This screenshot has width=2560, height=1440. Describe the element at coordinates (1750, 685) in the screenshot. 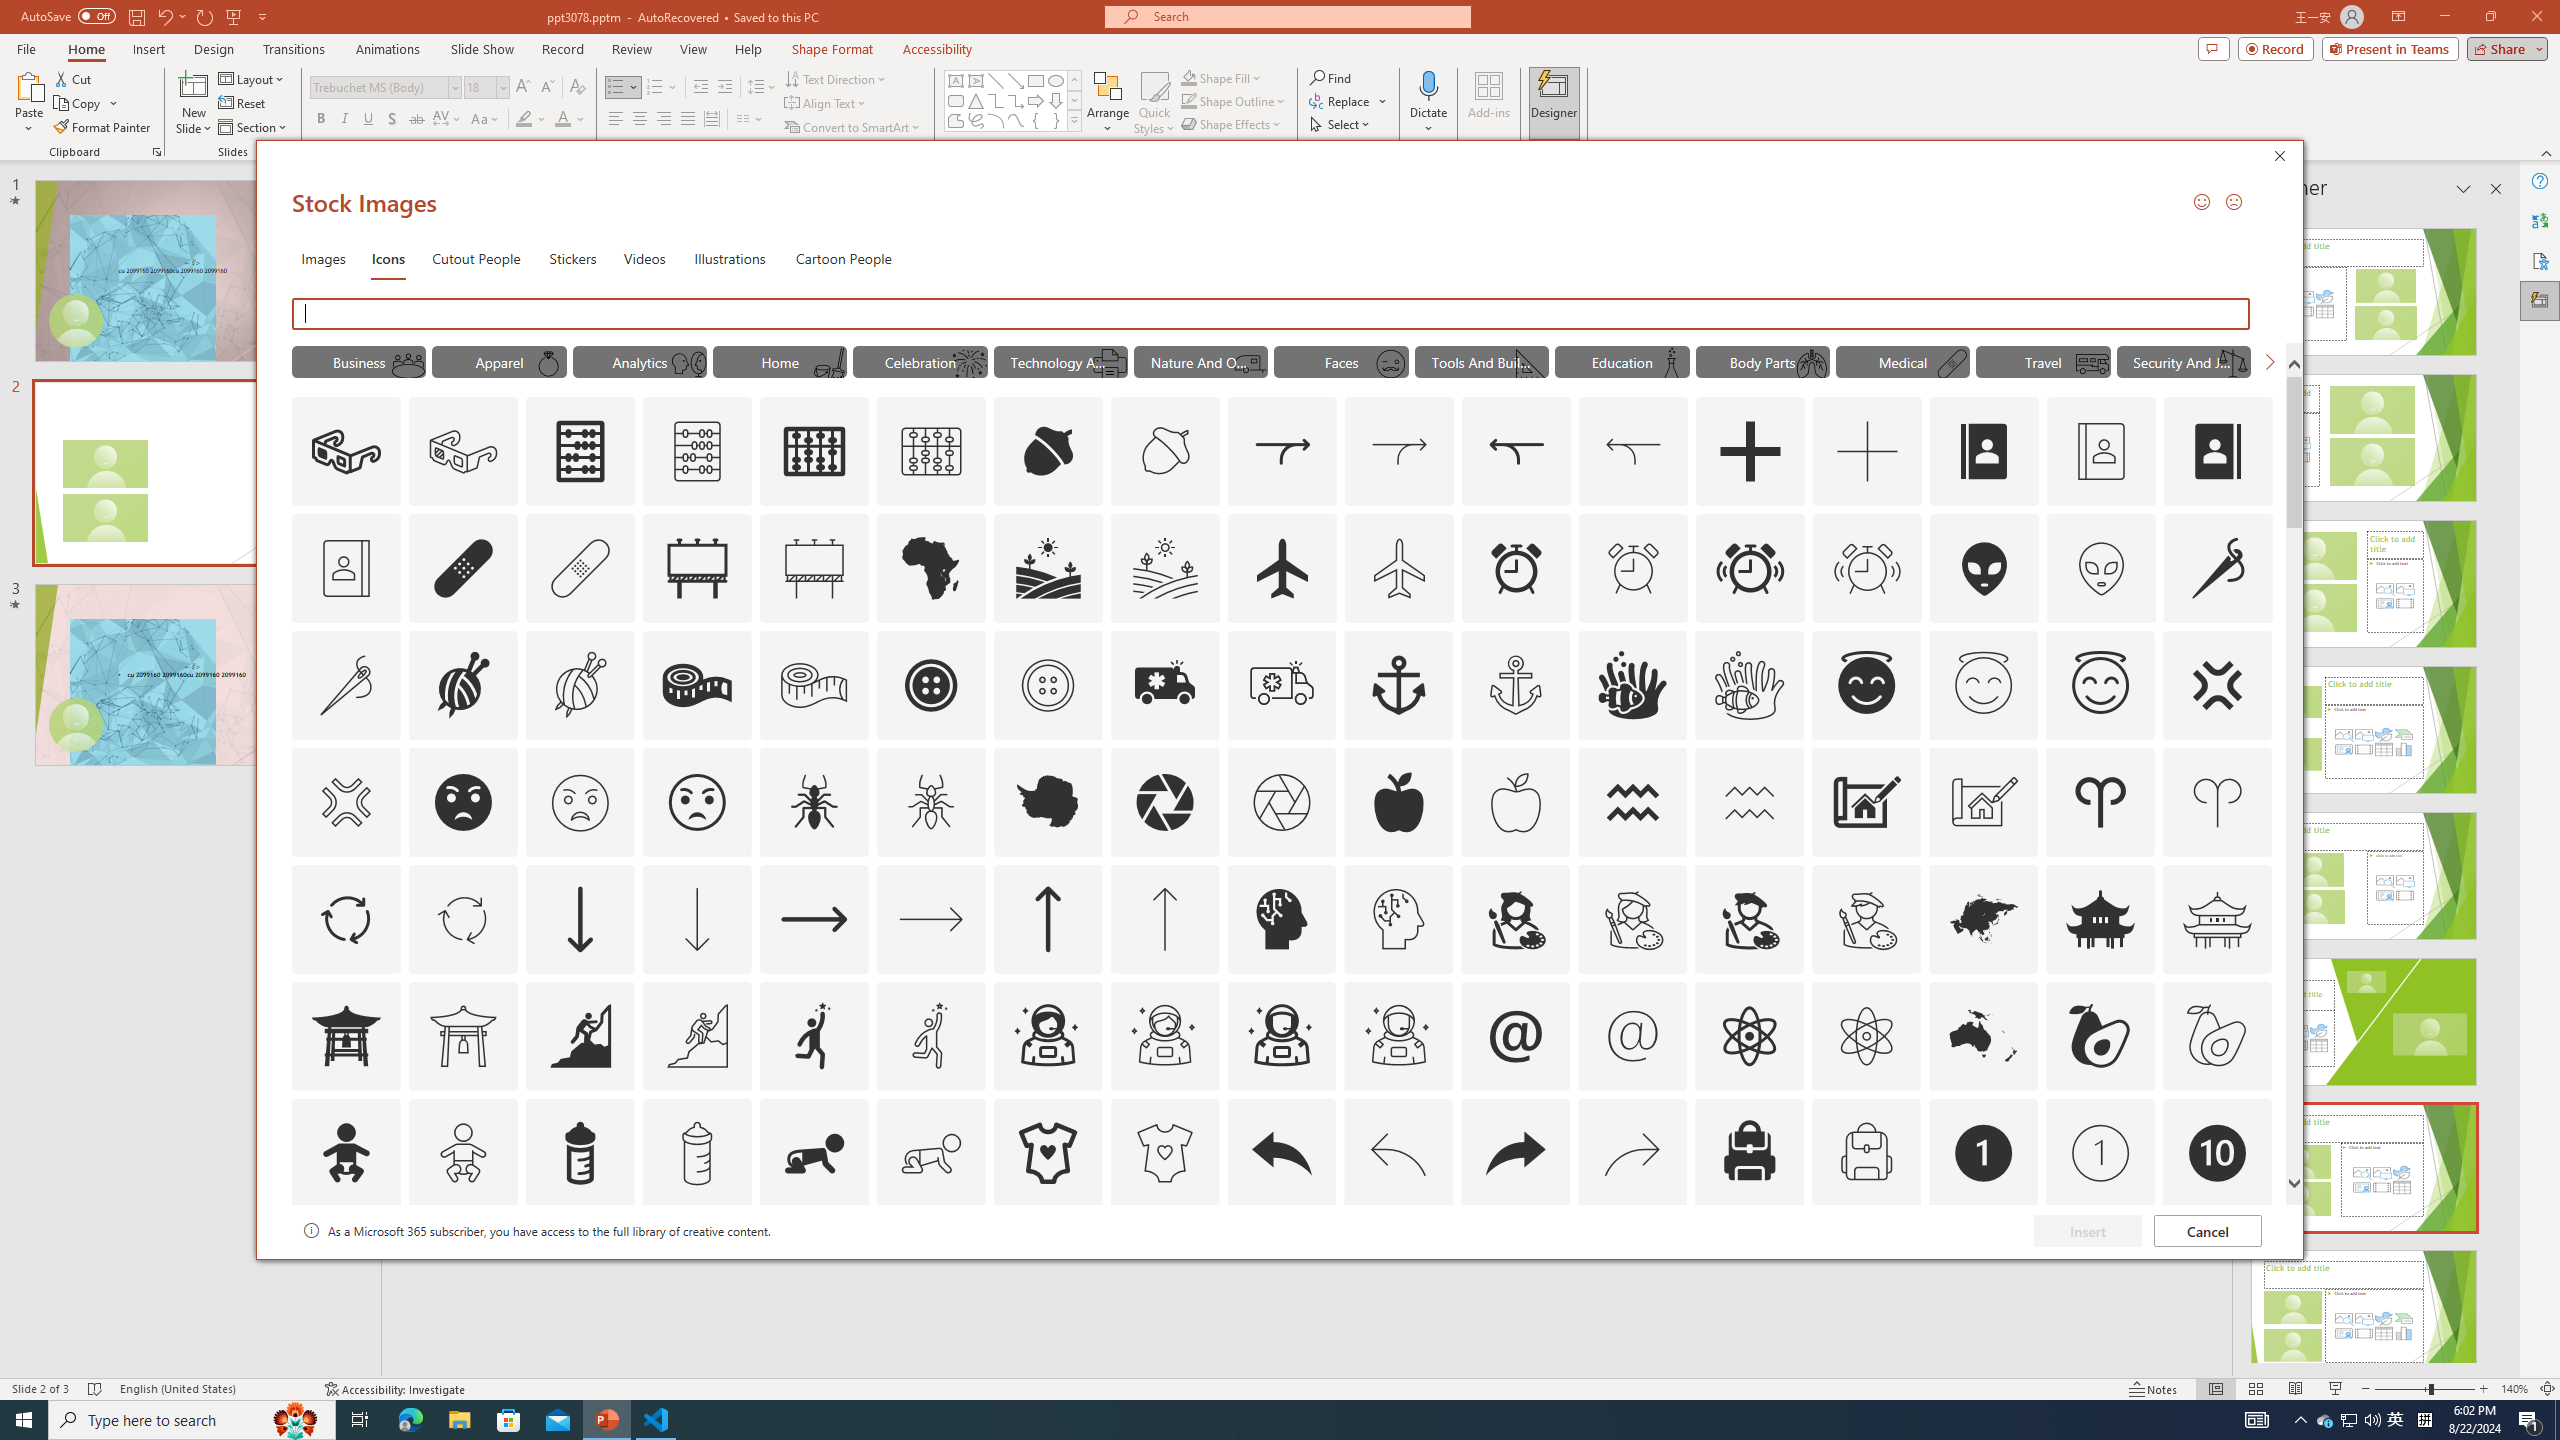

I see `AutomationID: Icons_AnemoneAndClownfish_M` at that location.